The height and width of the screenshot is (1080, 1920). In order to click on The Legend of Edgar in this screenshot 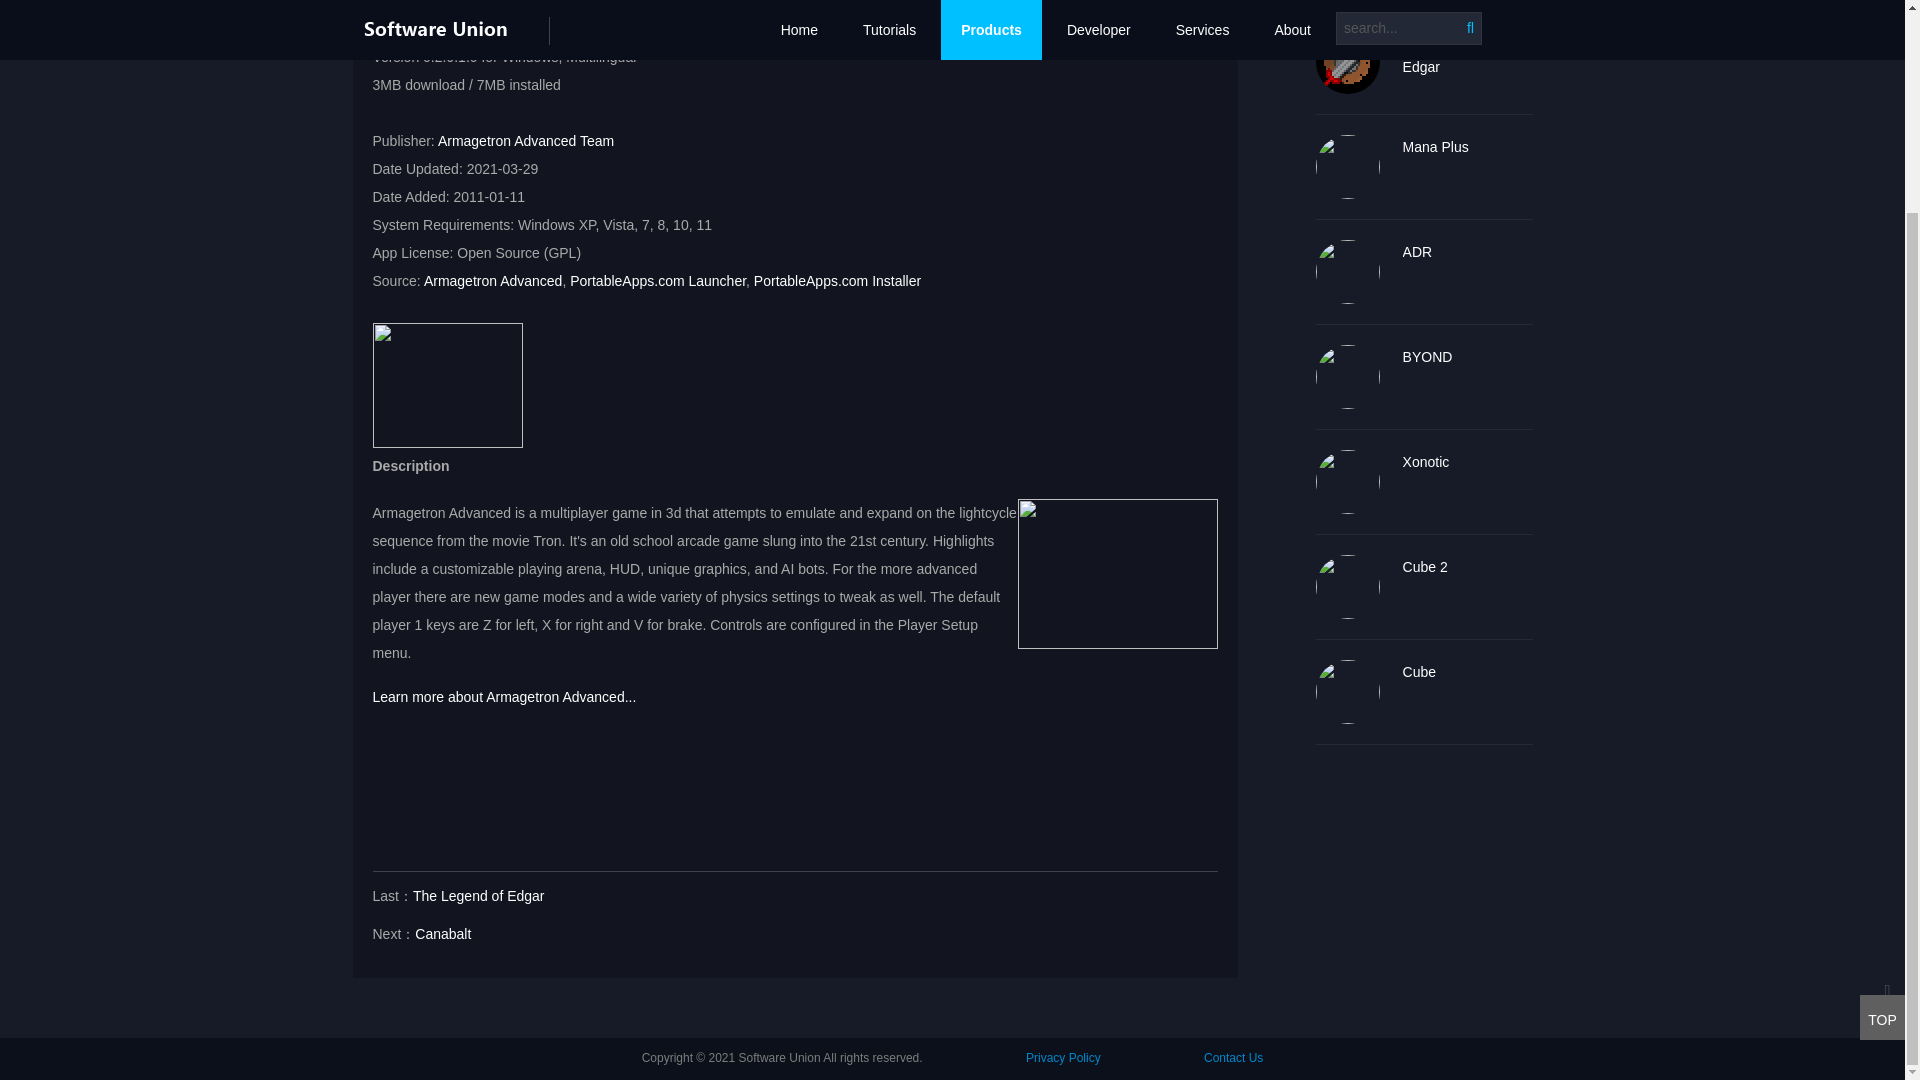, I will do `click(478, 895)`.